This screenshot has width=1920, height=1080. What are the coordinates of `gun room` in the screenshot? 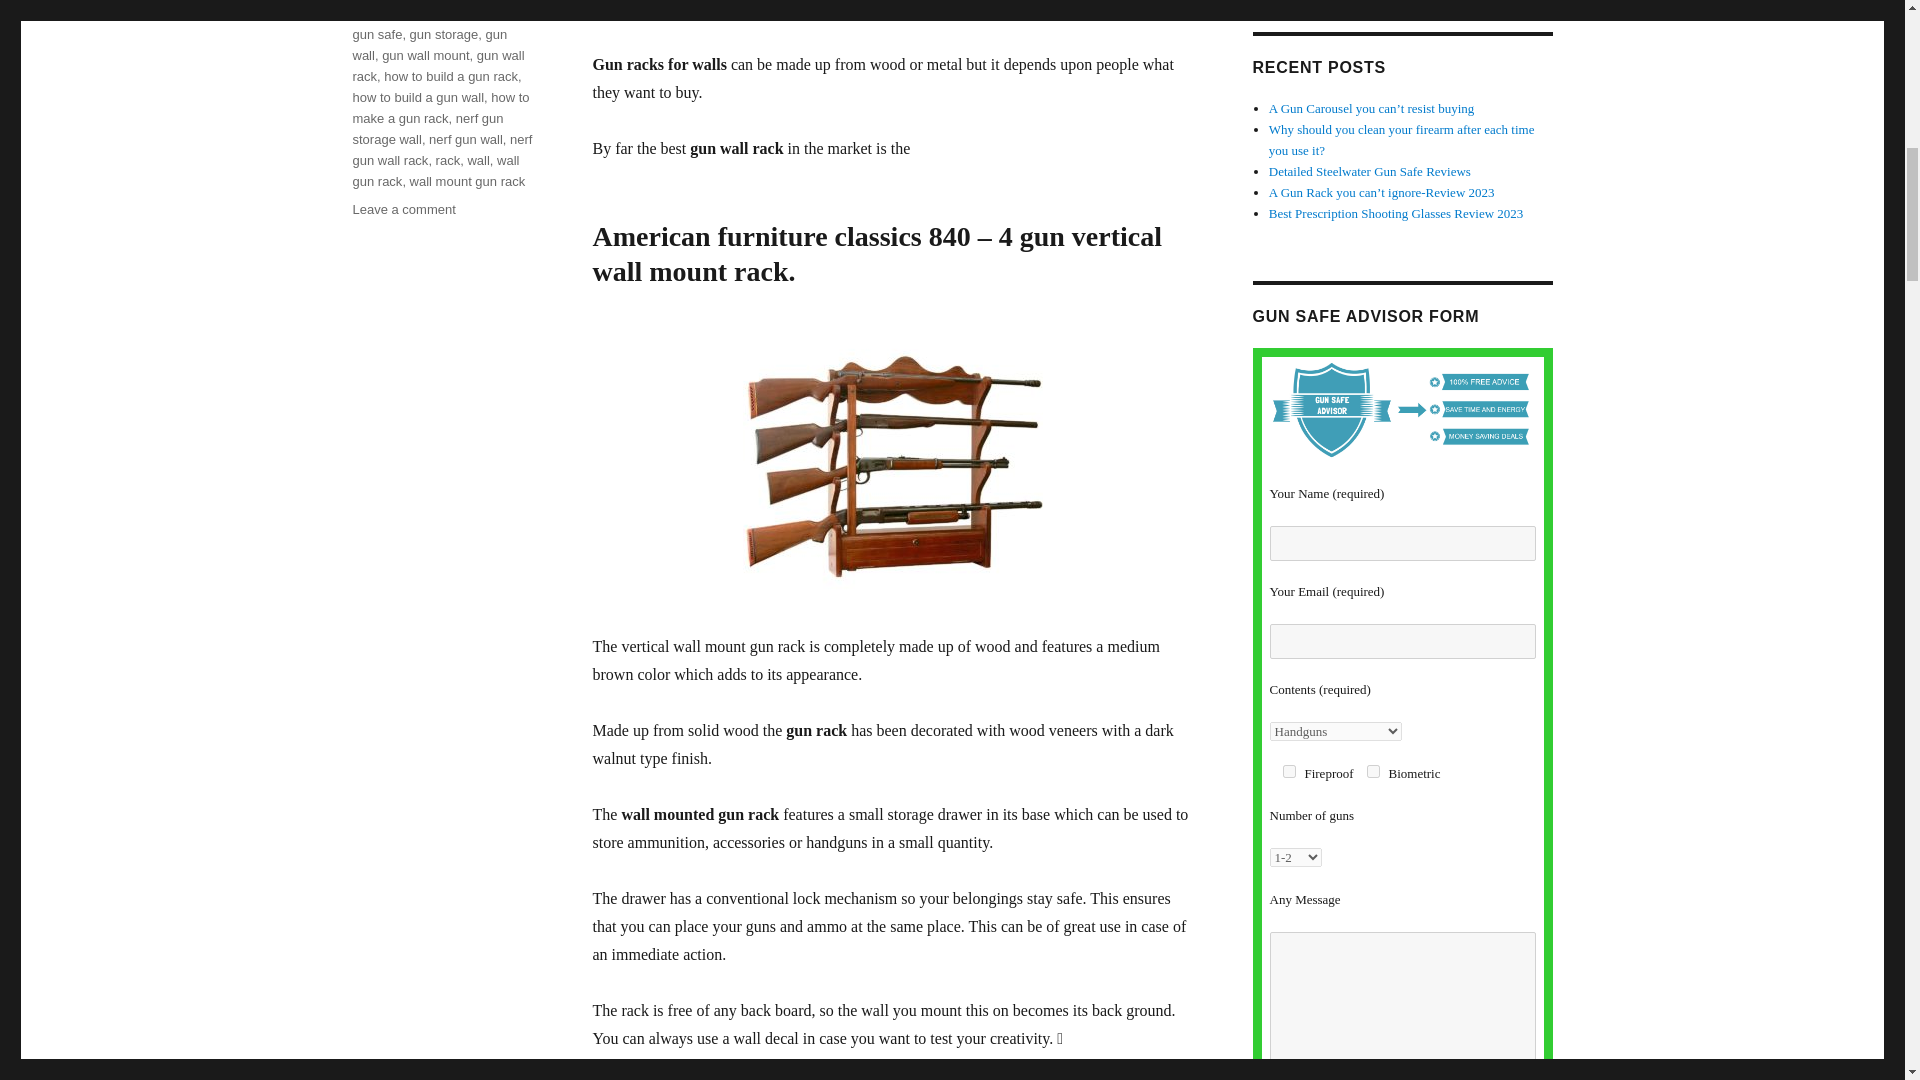 It's located at (480, 13).